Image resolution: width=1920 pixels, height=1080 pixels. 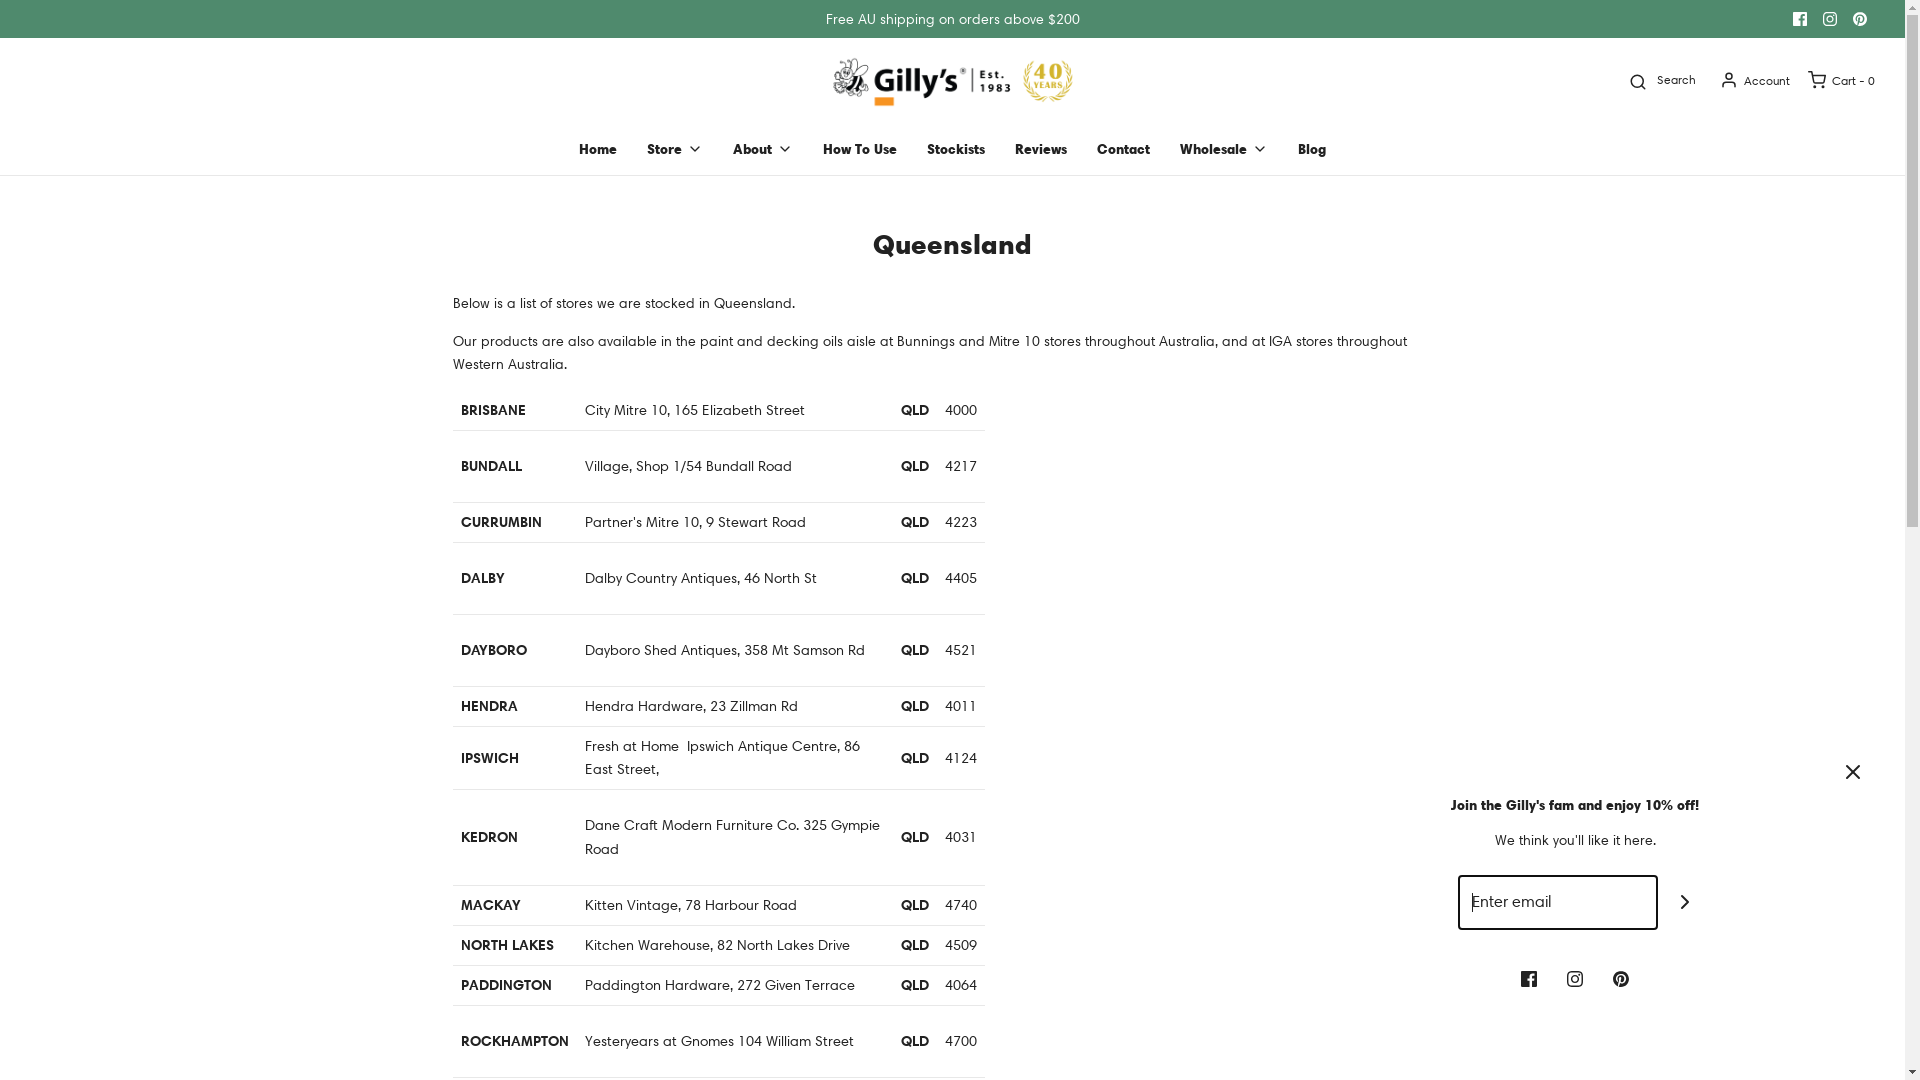 What do you see at coordinates (763, 149) in the screenshot?
I see `About` at bounding box center [763, 149].